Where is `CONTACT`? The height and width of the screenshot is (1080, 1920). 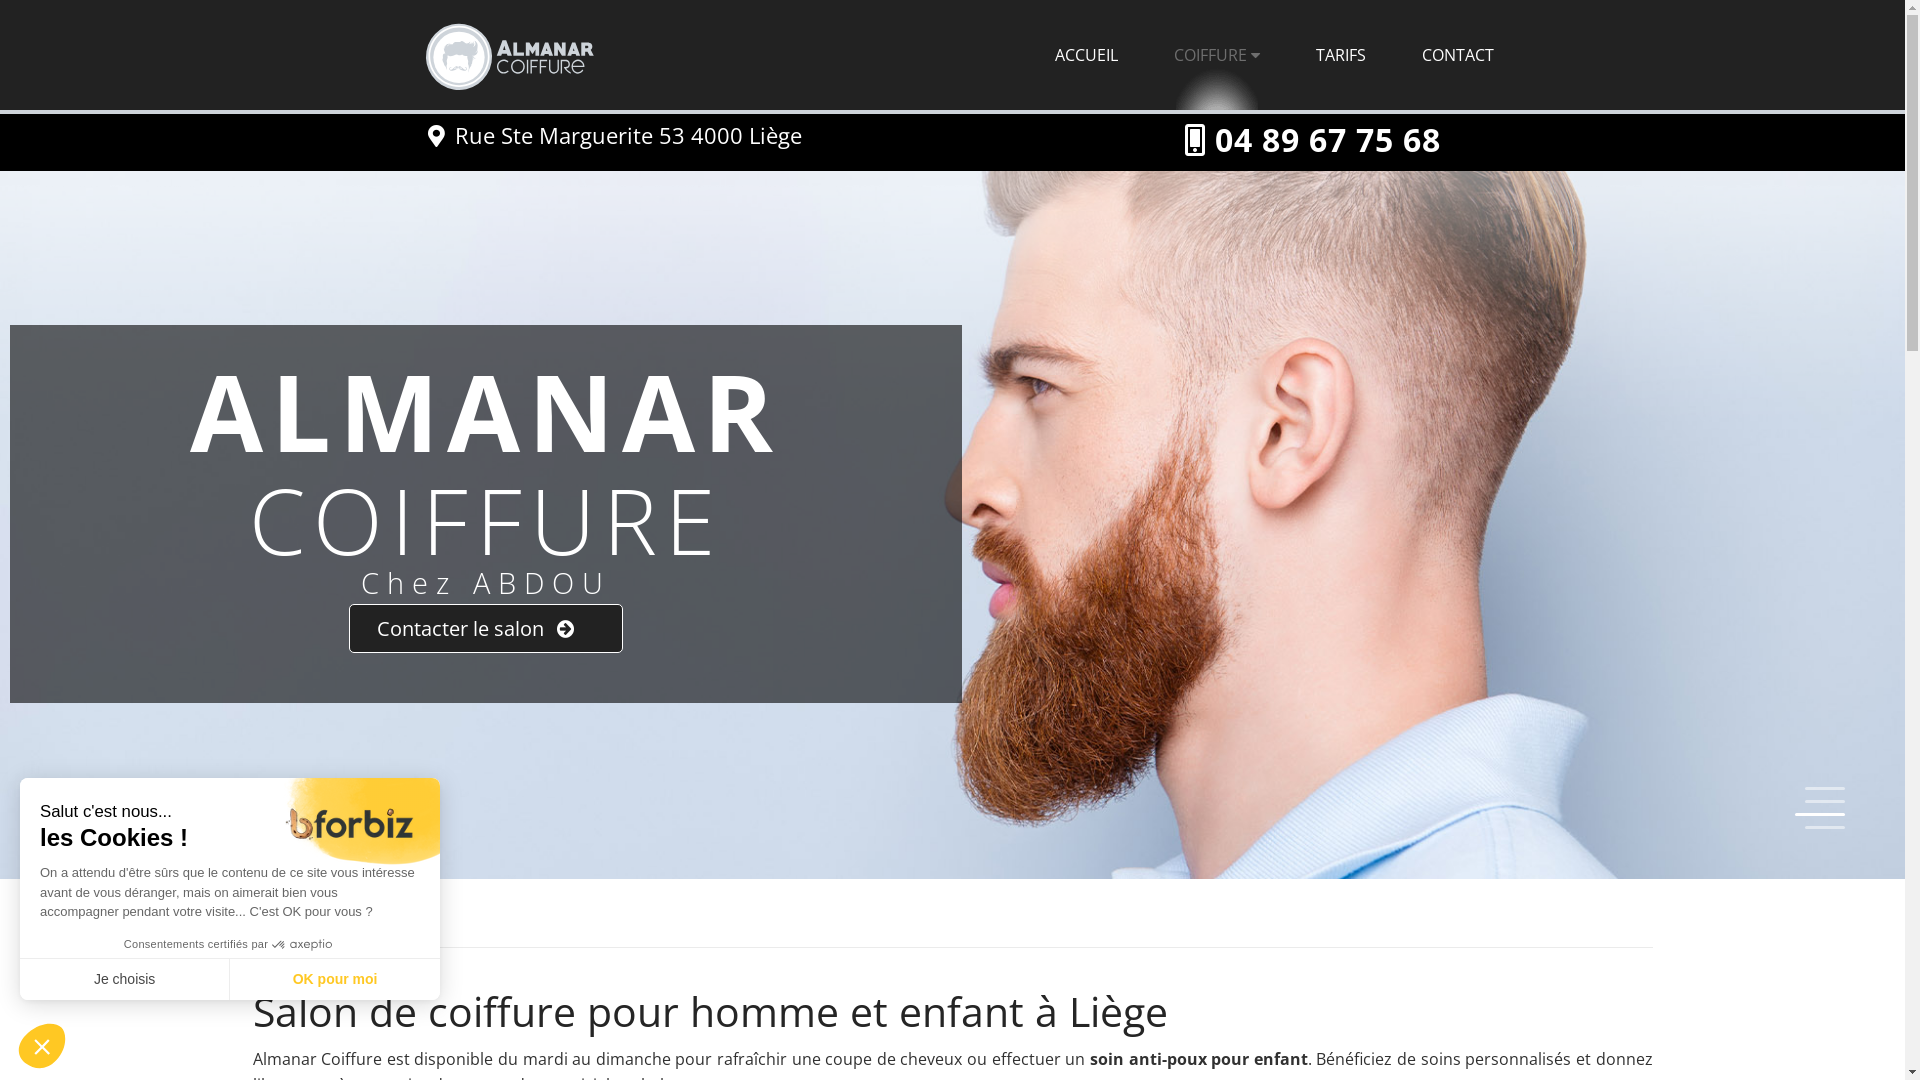 CONTACT is located at coordinates (1458, 55).